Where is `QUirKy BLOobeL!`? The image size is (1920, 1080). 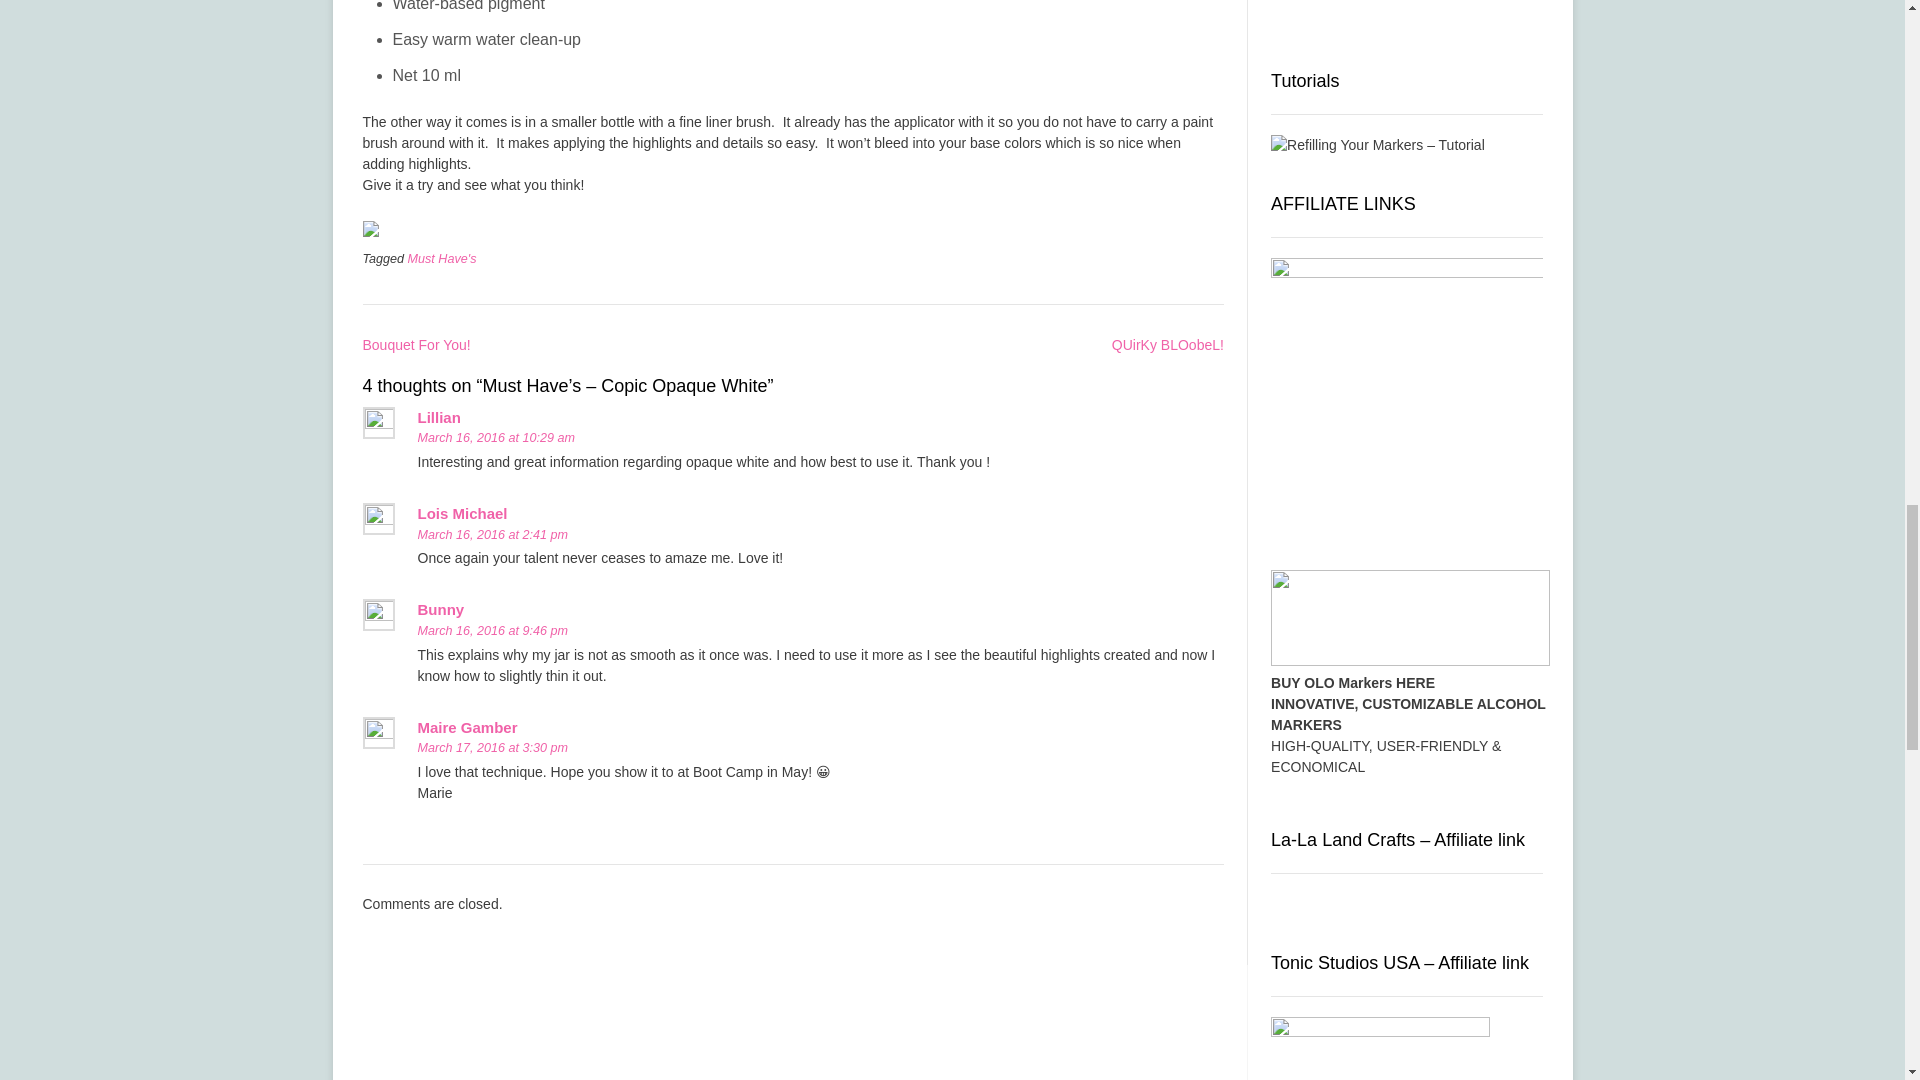 QUirKy BLOobeL! is located at coordinates (1168, 344).